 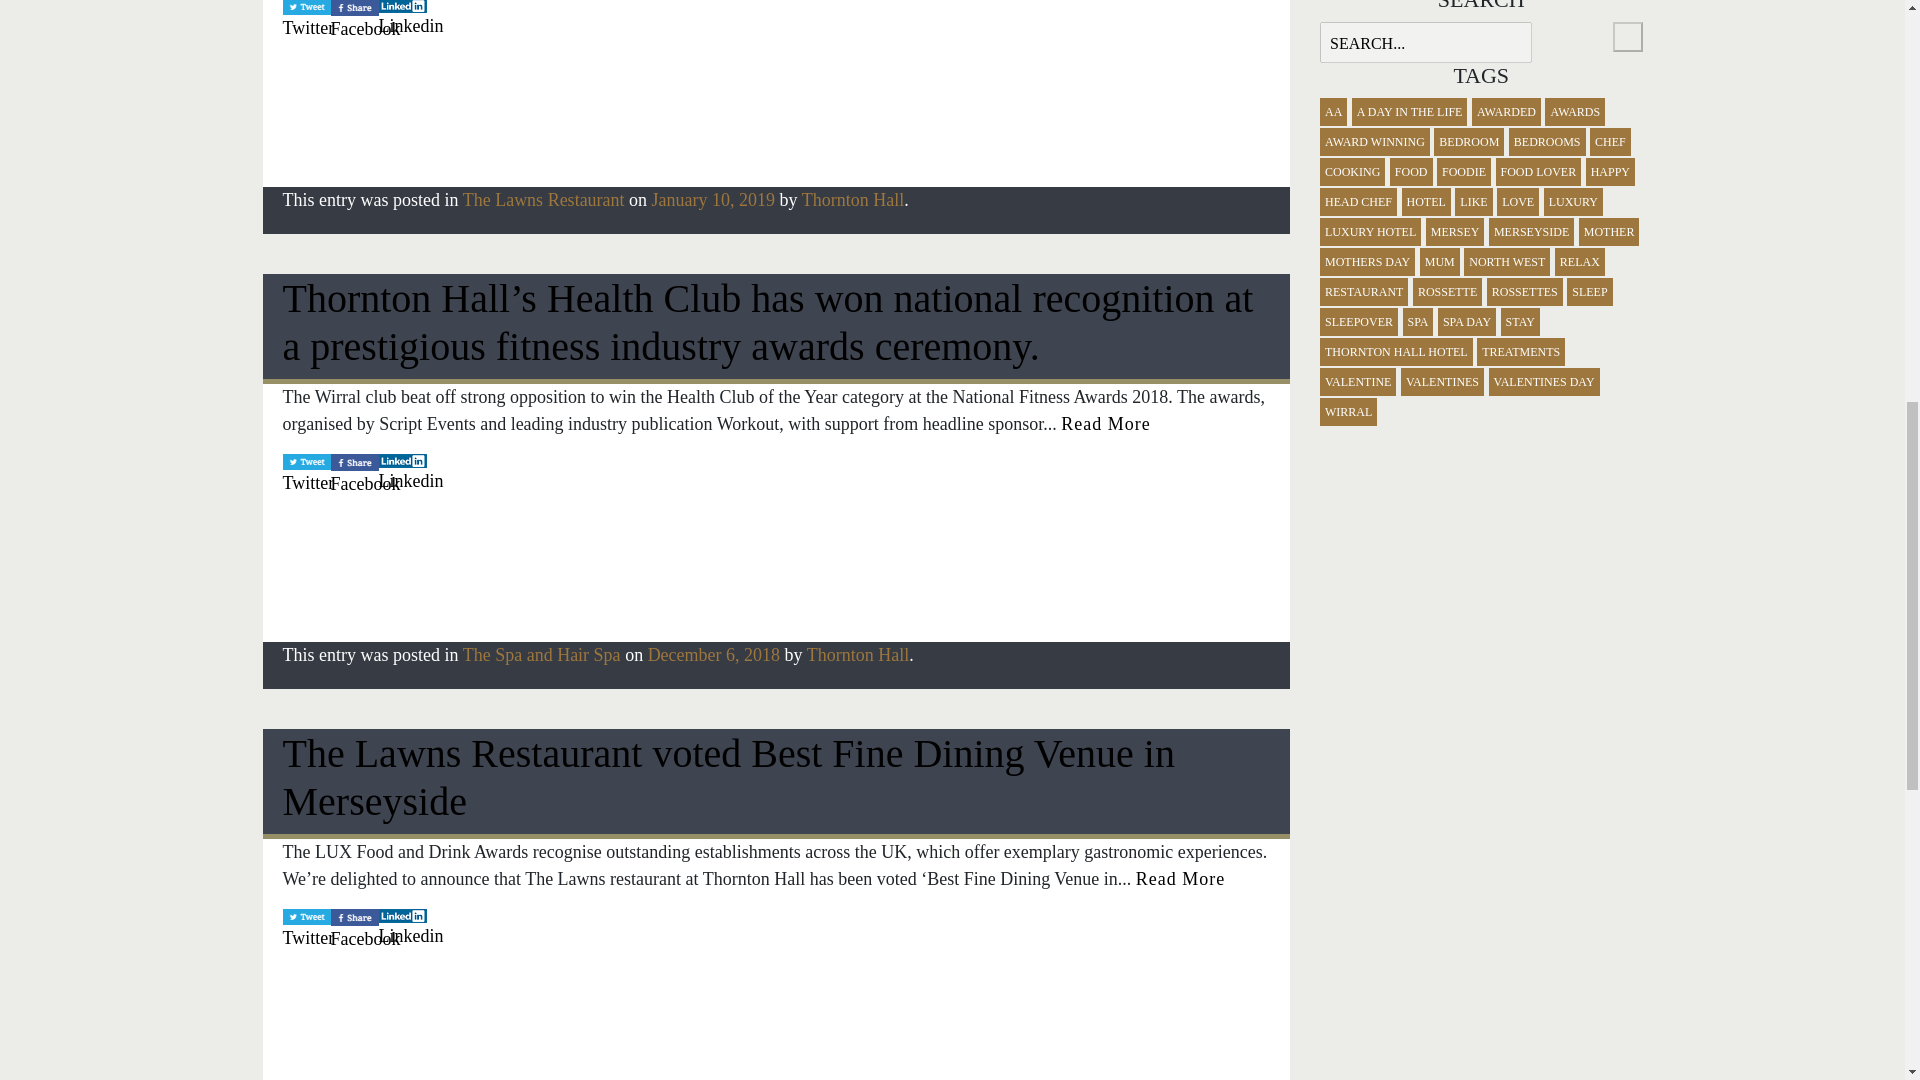 I want to click on Linkedin, so click(x=402, y=20).